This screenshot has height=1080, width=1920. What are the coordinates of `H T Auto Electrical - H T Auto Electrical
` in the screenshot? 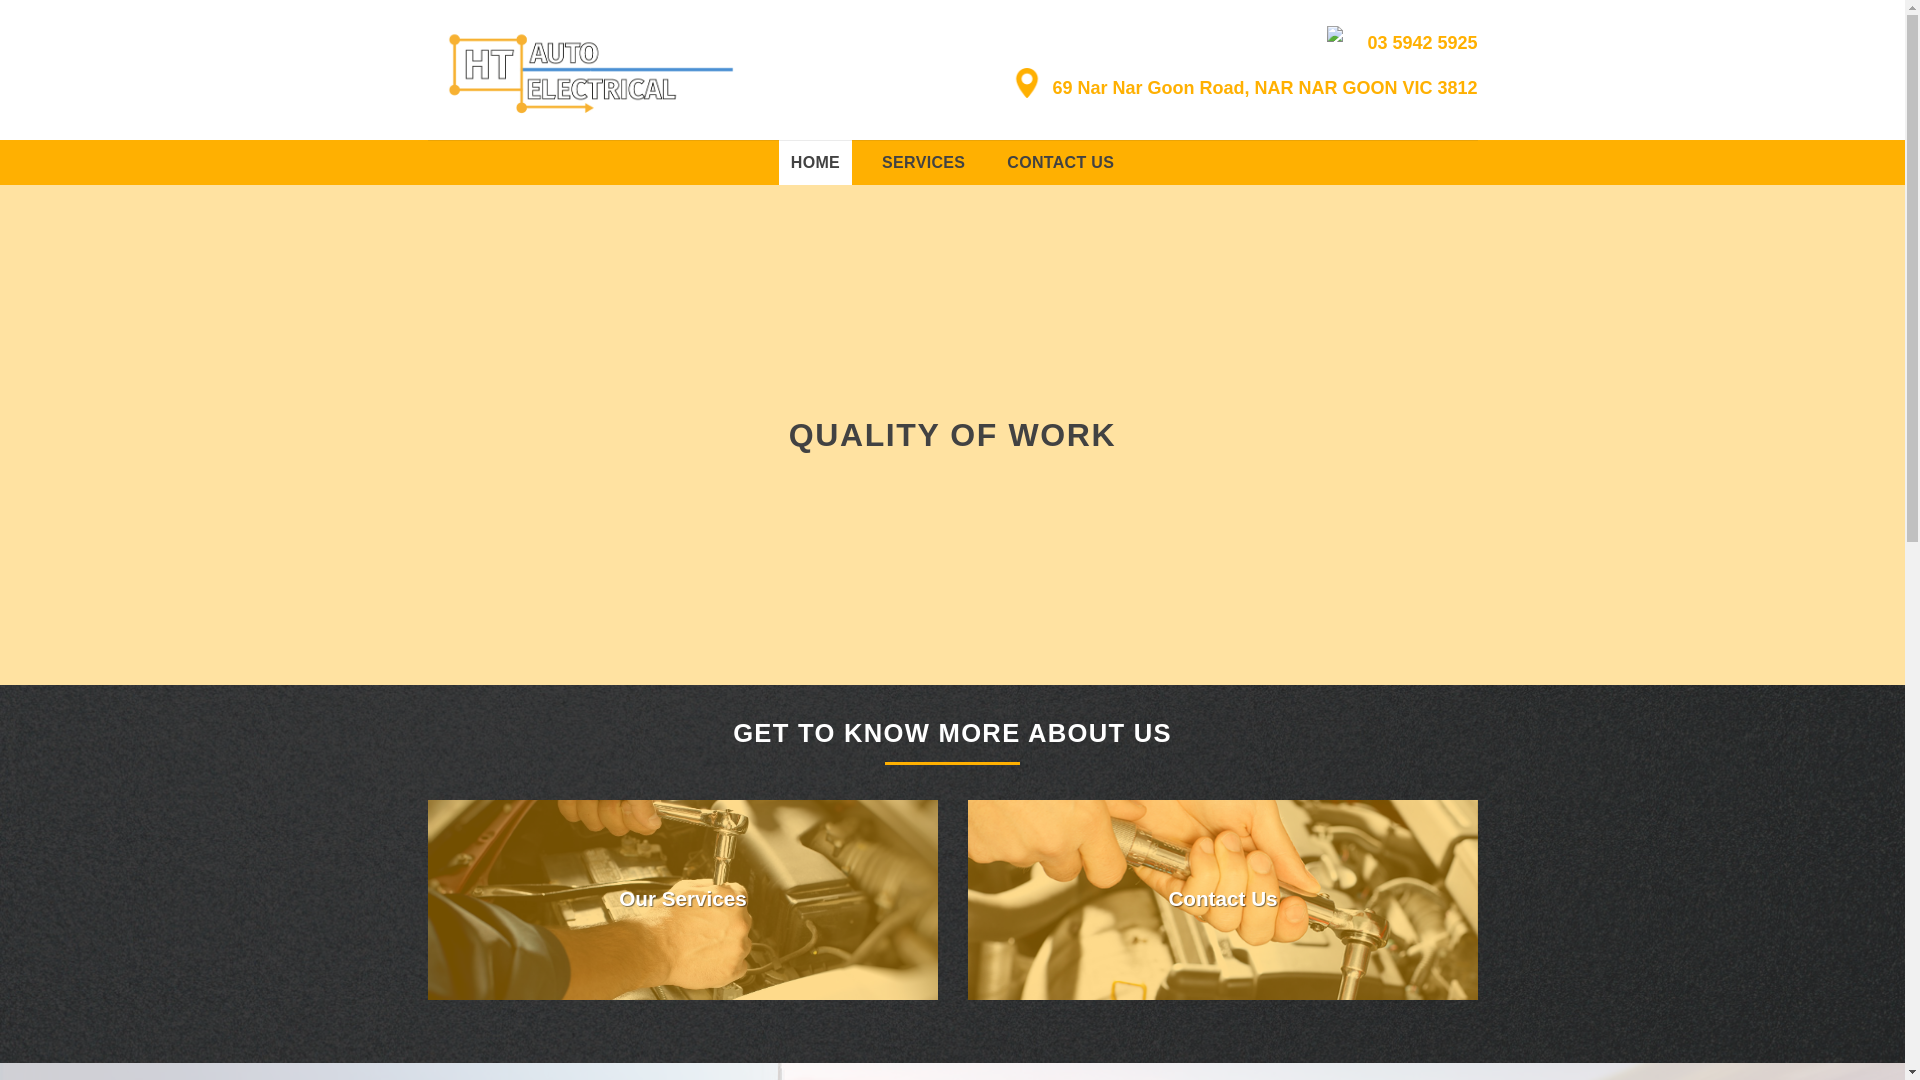 It's located at (593, 70).